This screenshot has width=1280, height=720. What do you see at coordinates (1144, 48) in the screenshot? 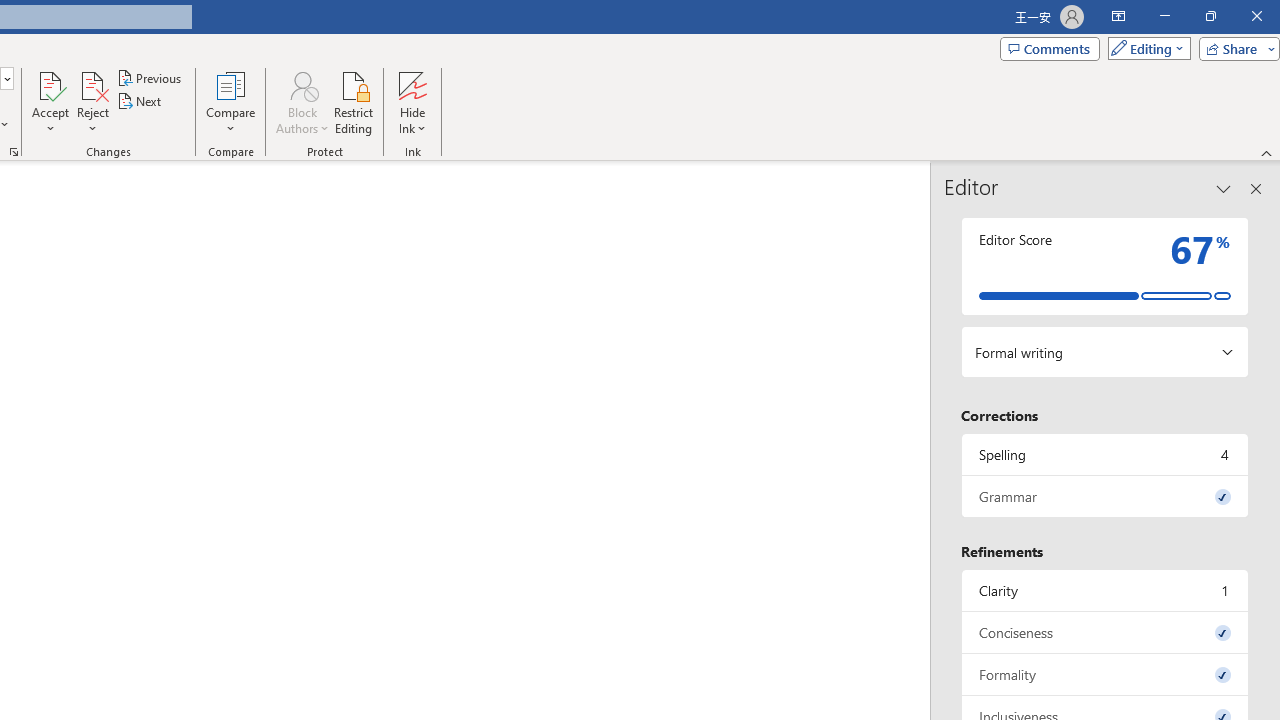
I see `Editing` at bounding box center [1144, 48].